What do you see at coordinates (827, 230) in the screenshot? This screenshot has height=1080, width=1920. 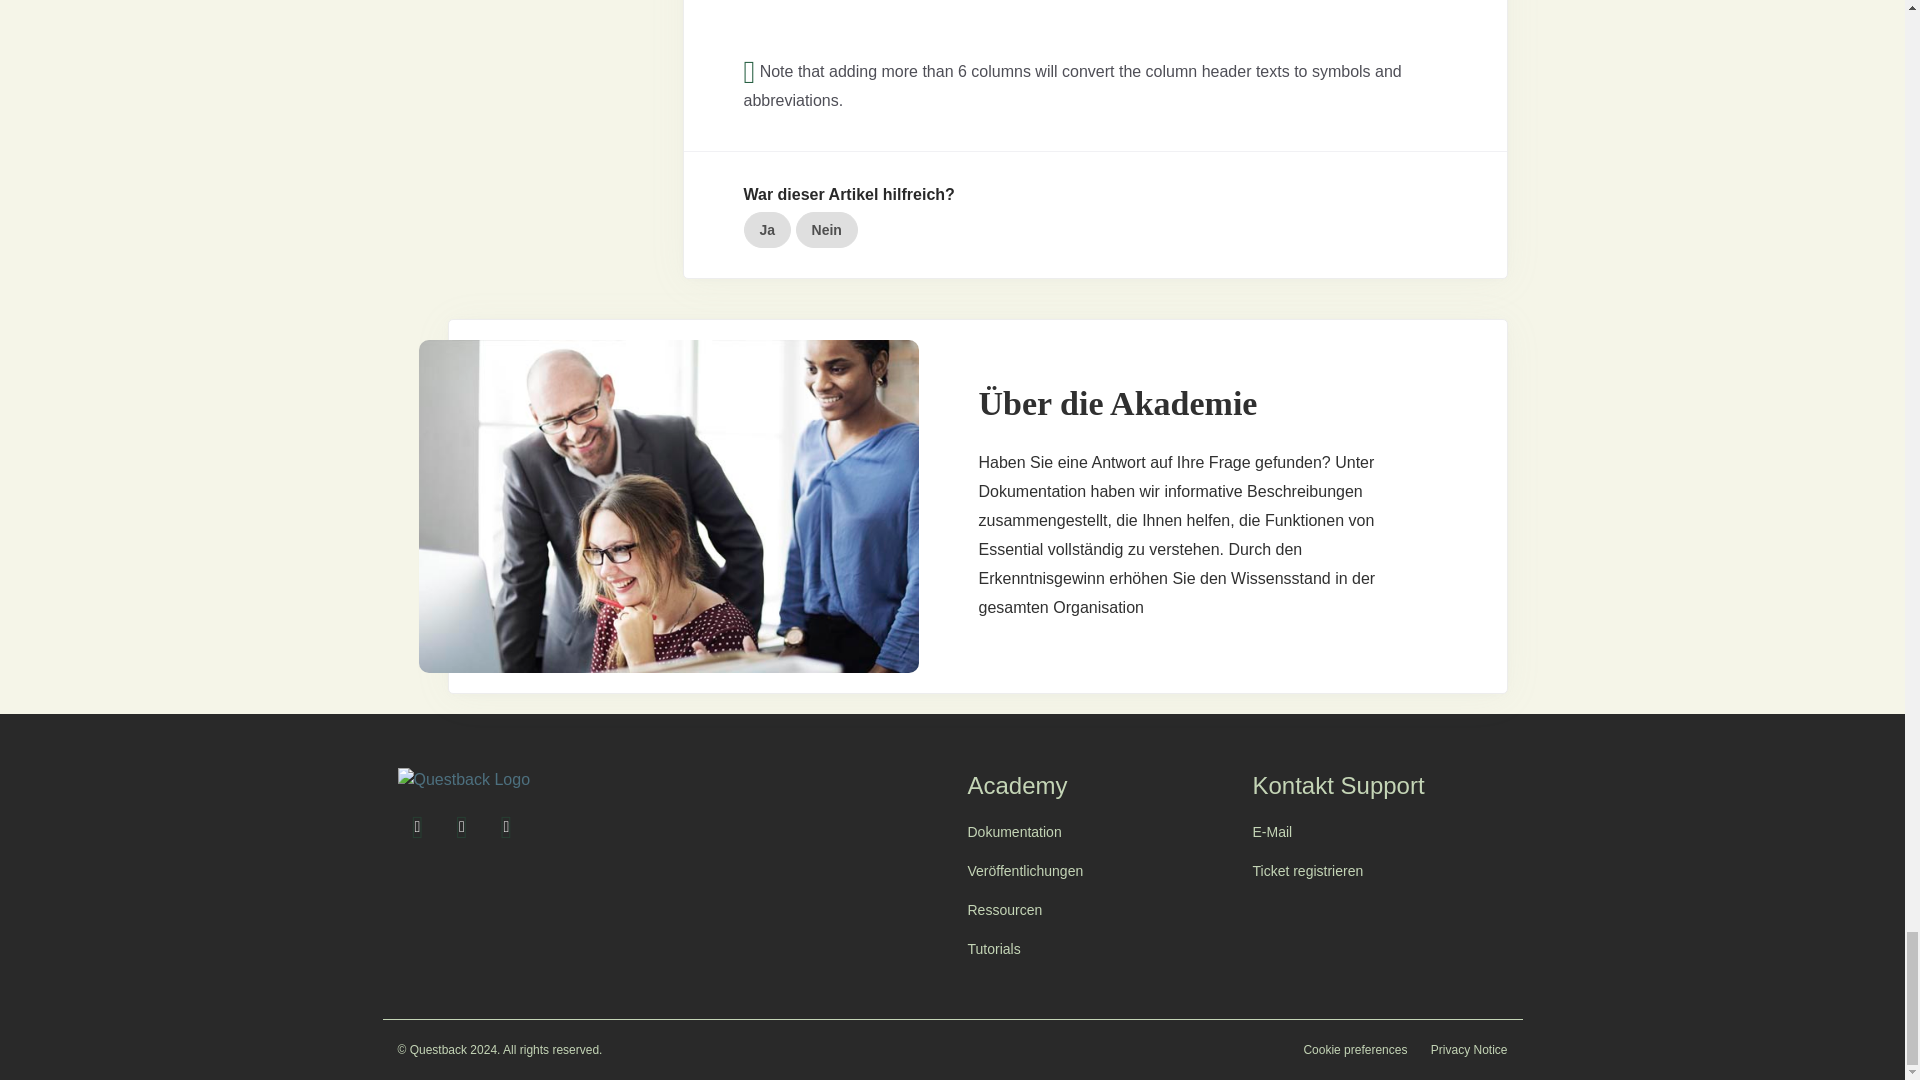 I see `Nein` at bounding box center [827, 230].